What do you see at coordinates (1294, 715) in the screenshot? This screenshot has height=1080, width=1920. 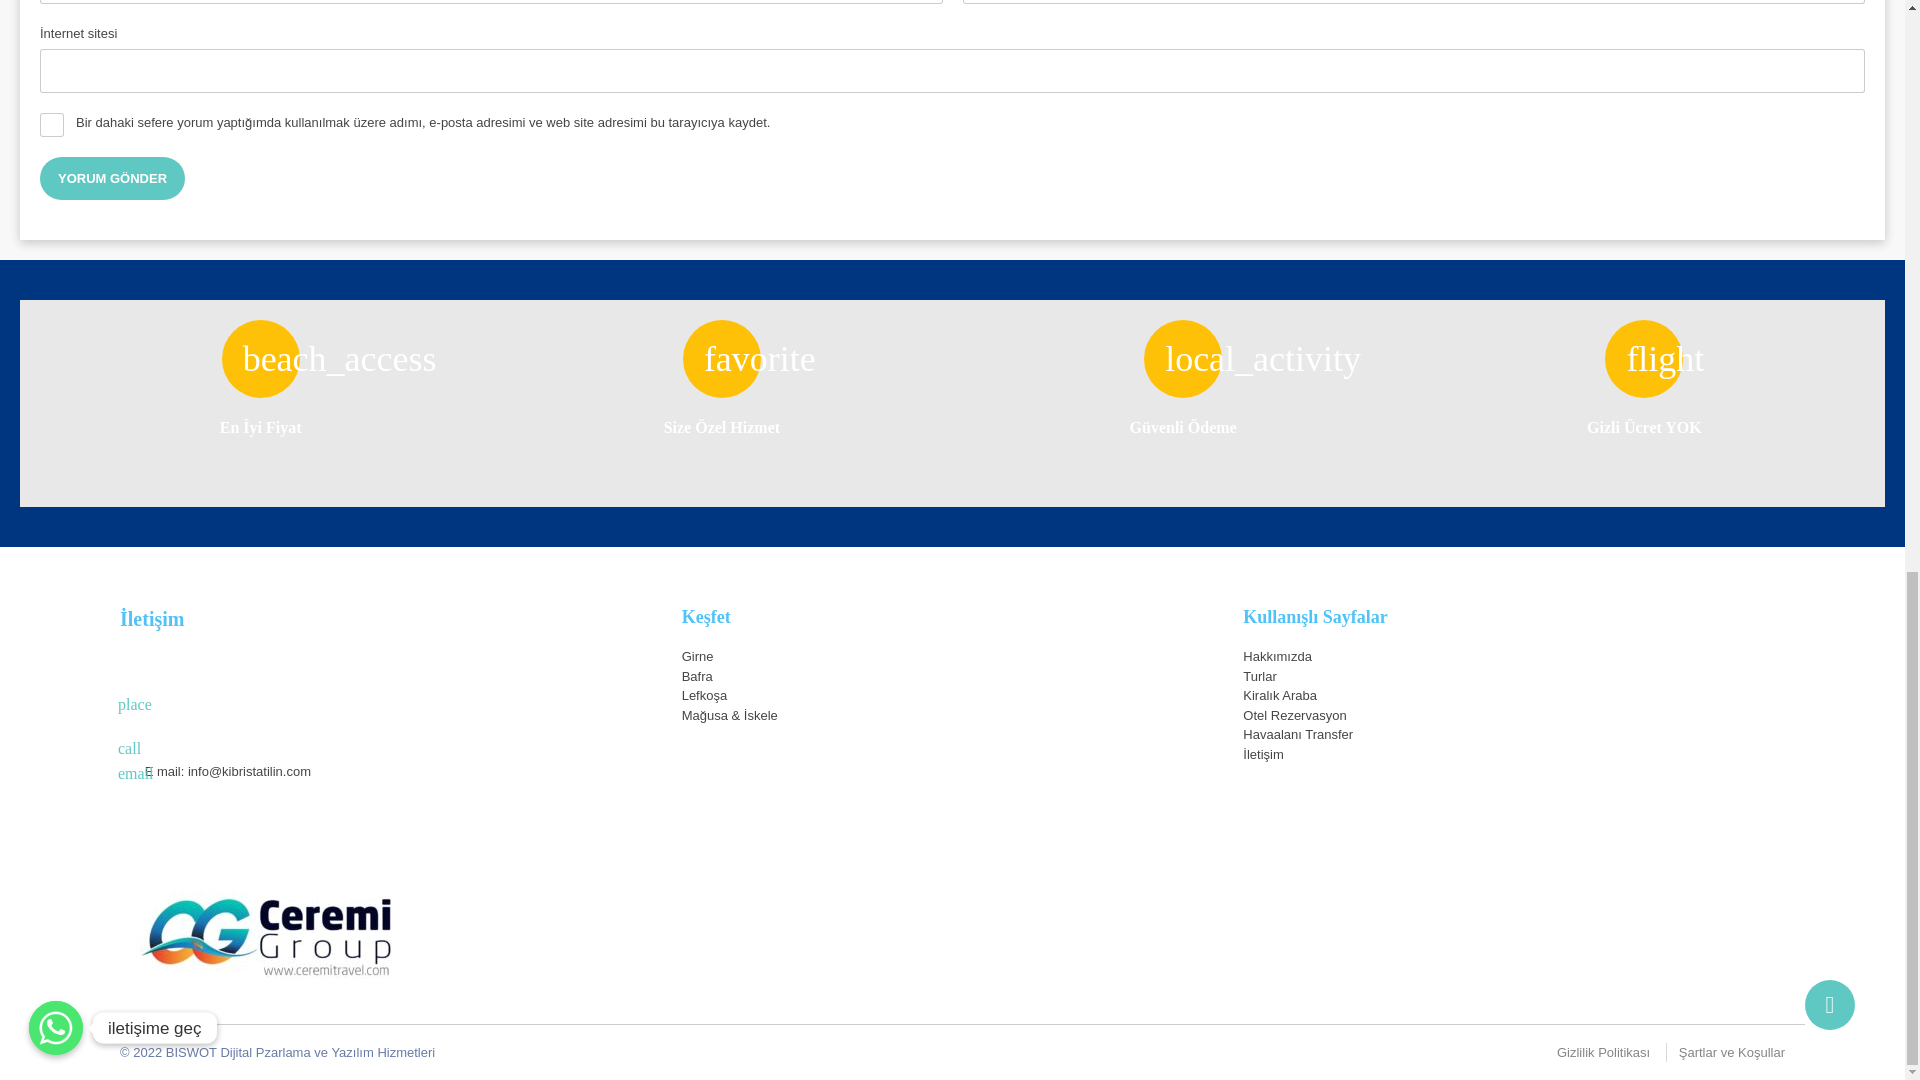 I see `Otel Rezervasyon` at bounding box center [1294, 715].